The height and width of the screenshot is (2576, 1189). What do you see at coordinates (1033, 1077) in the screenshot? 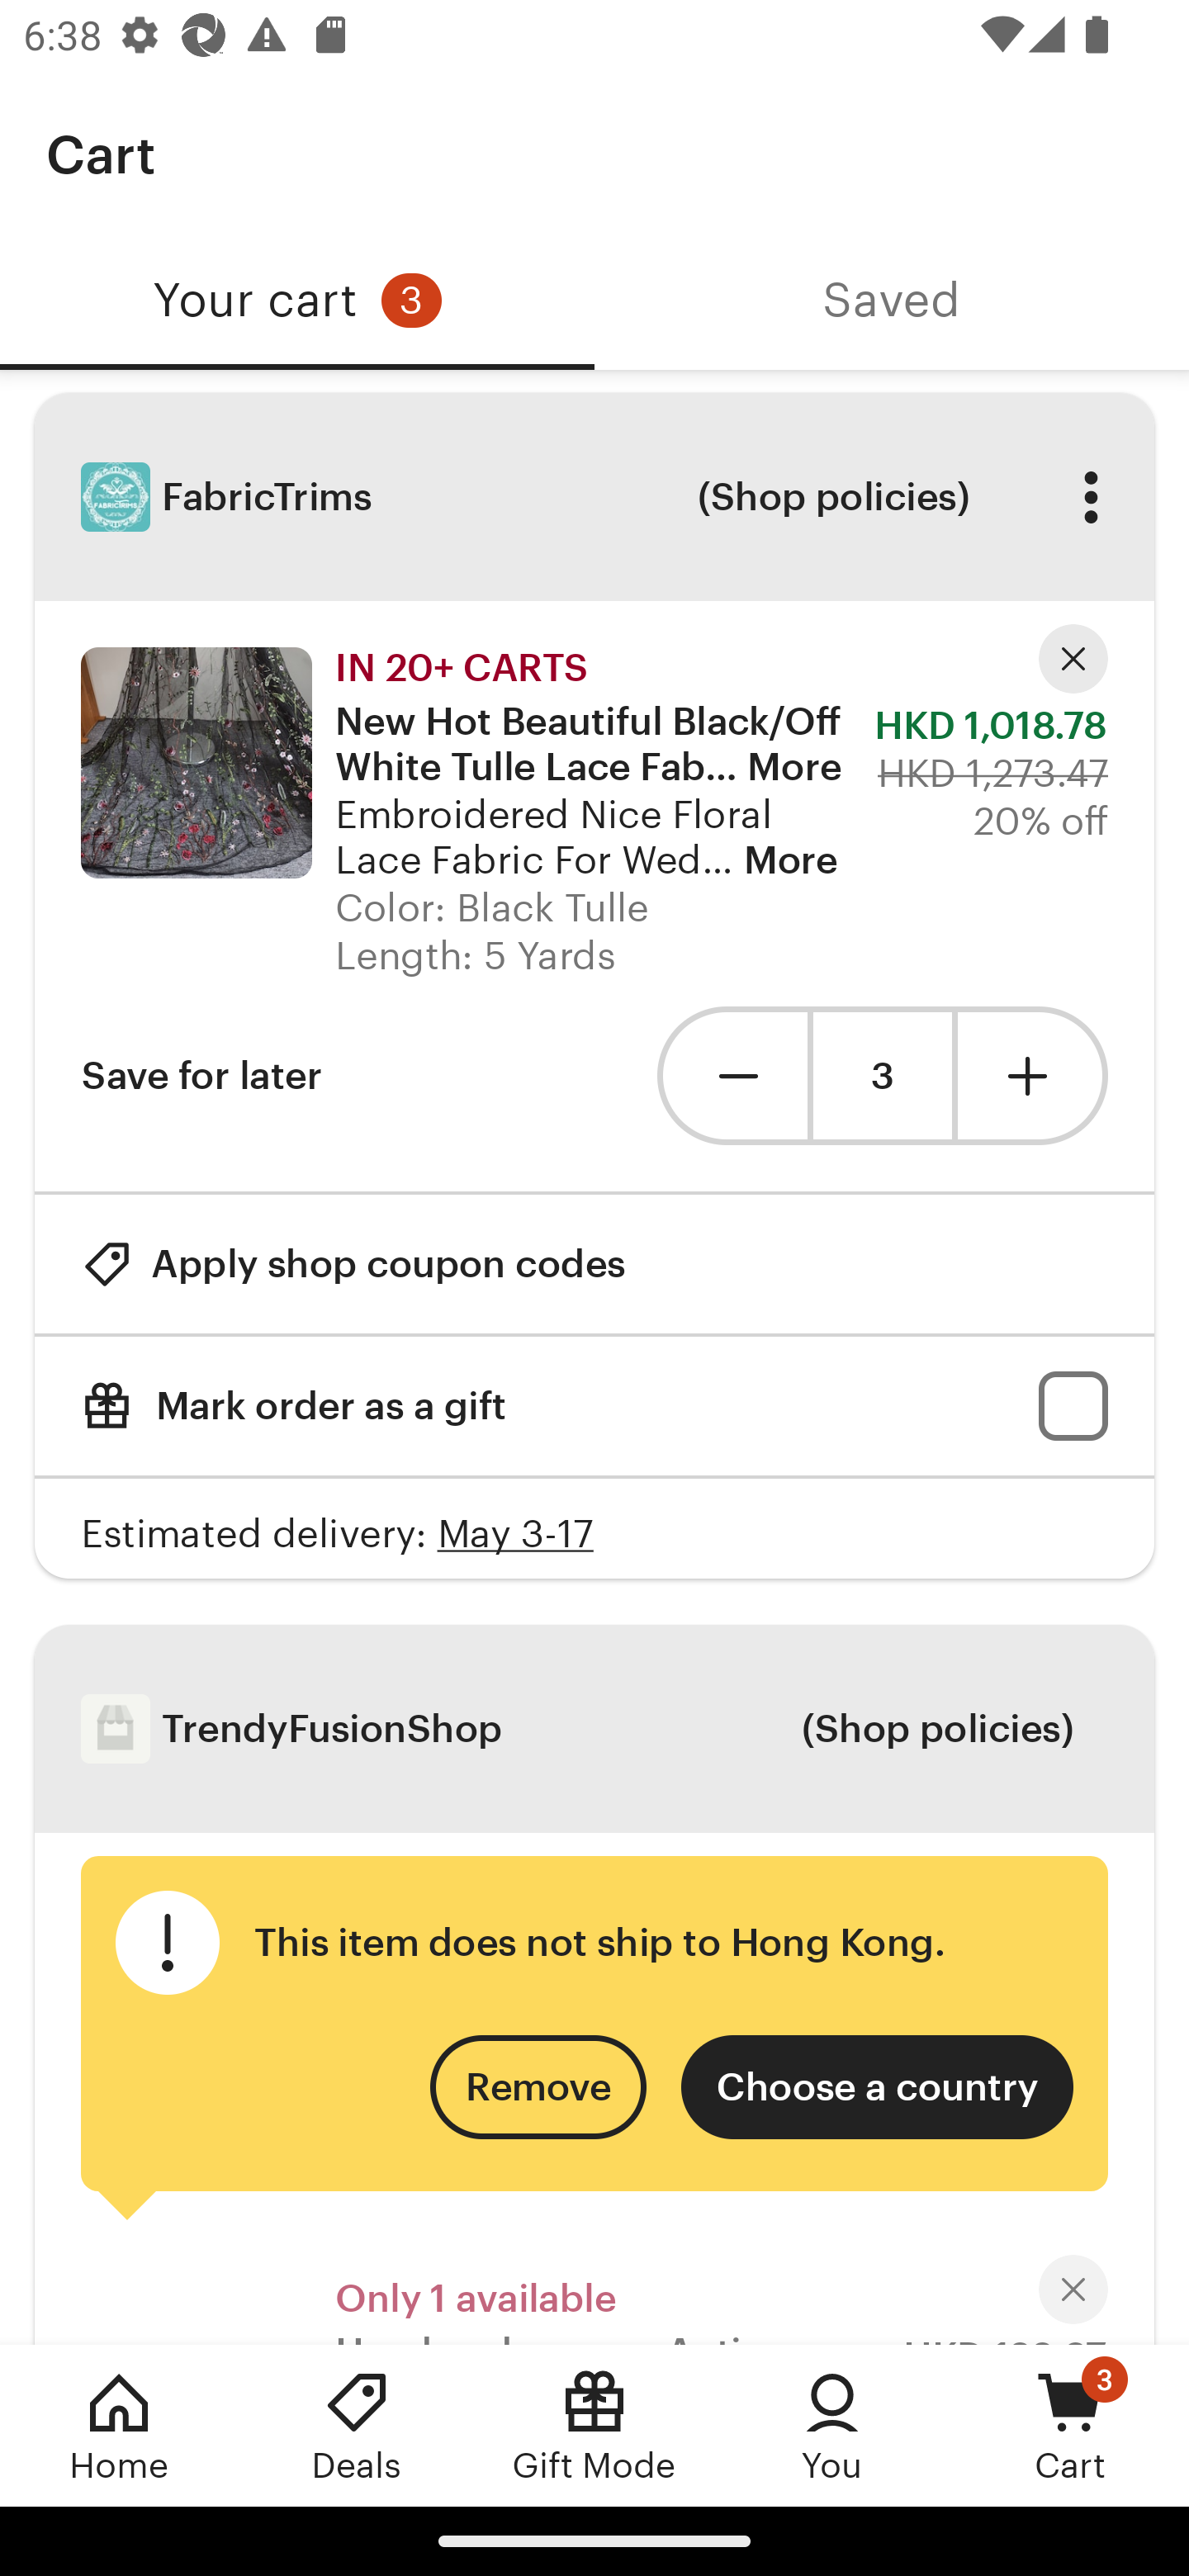
I see `Add one unit to cart` at bounding box center [1033, 1077].